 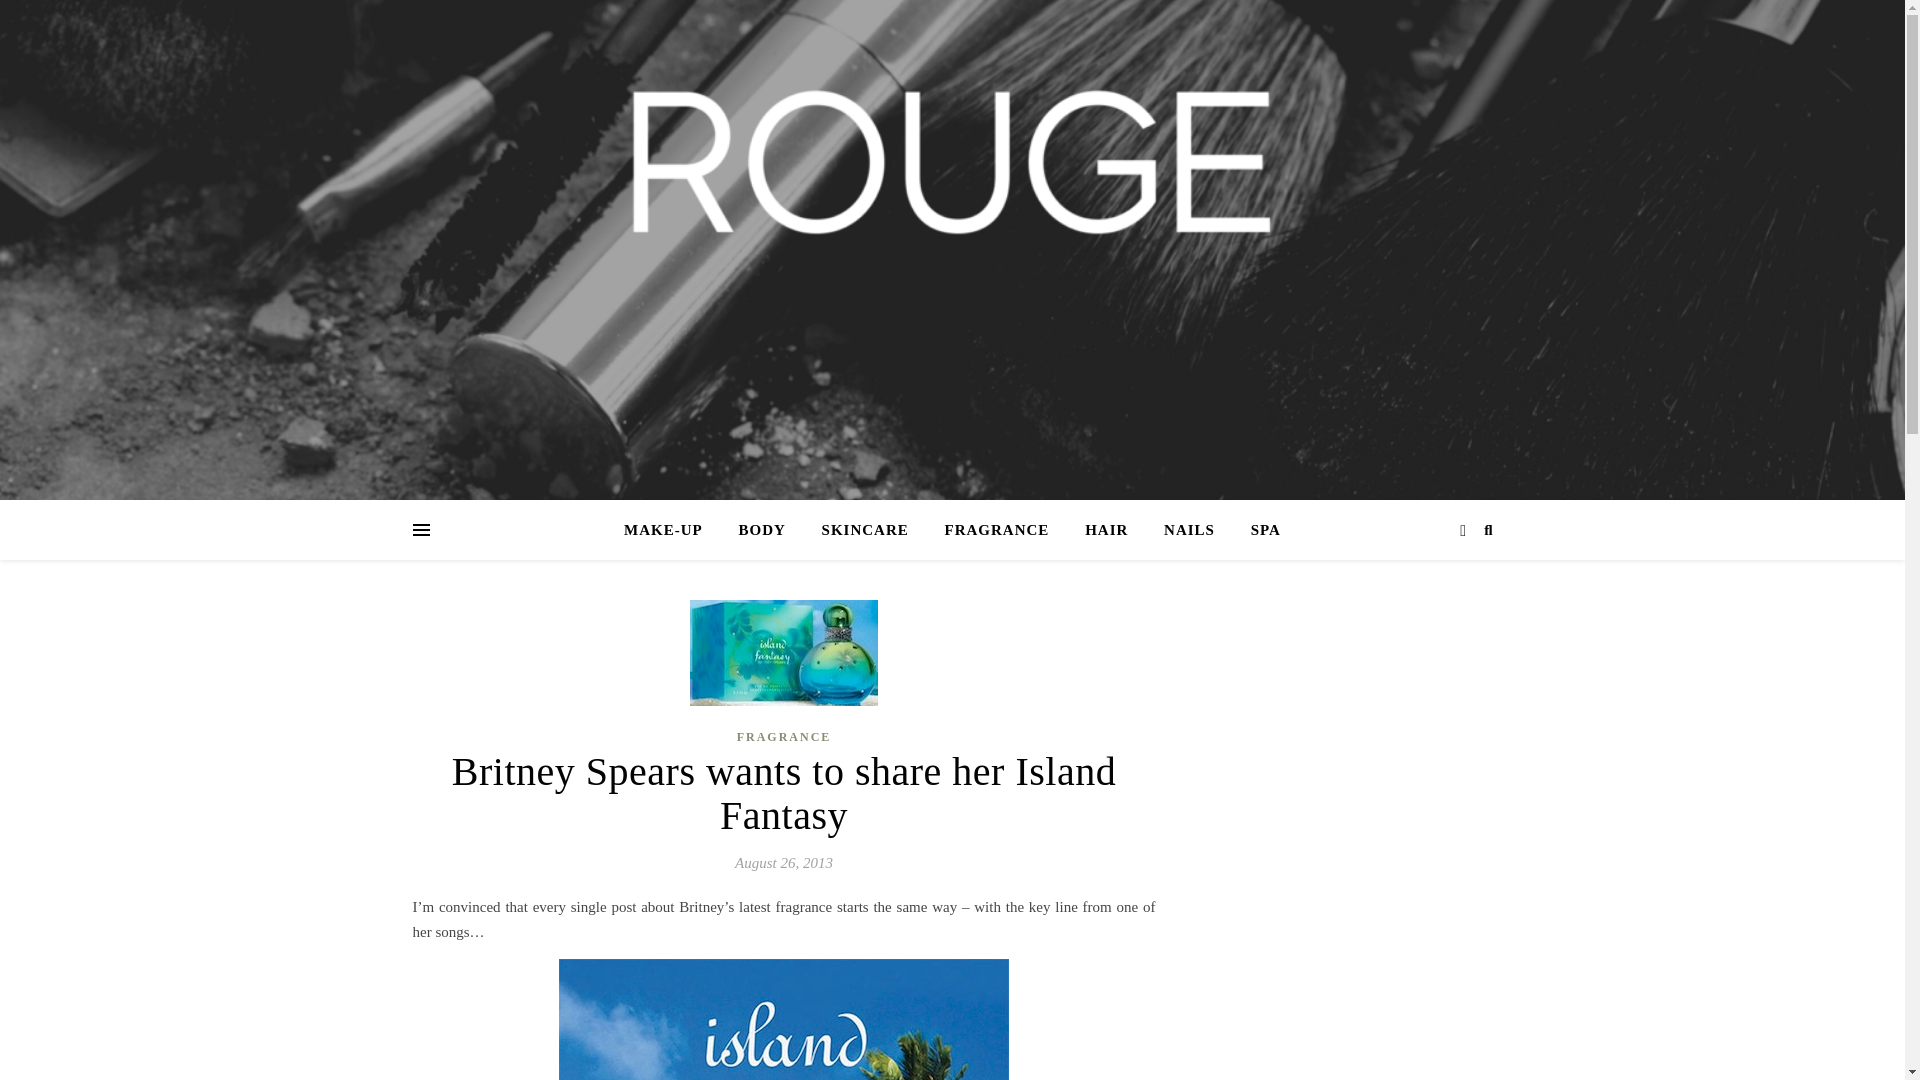 I want to click on HAIR, so click(x=1106, y=530).